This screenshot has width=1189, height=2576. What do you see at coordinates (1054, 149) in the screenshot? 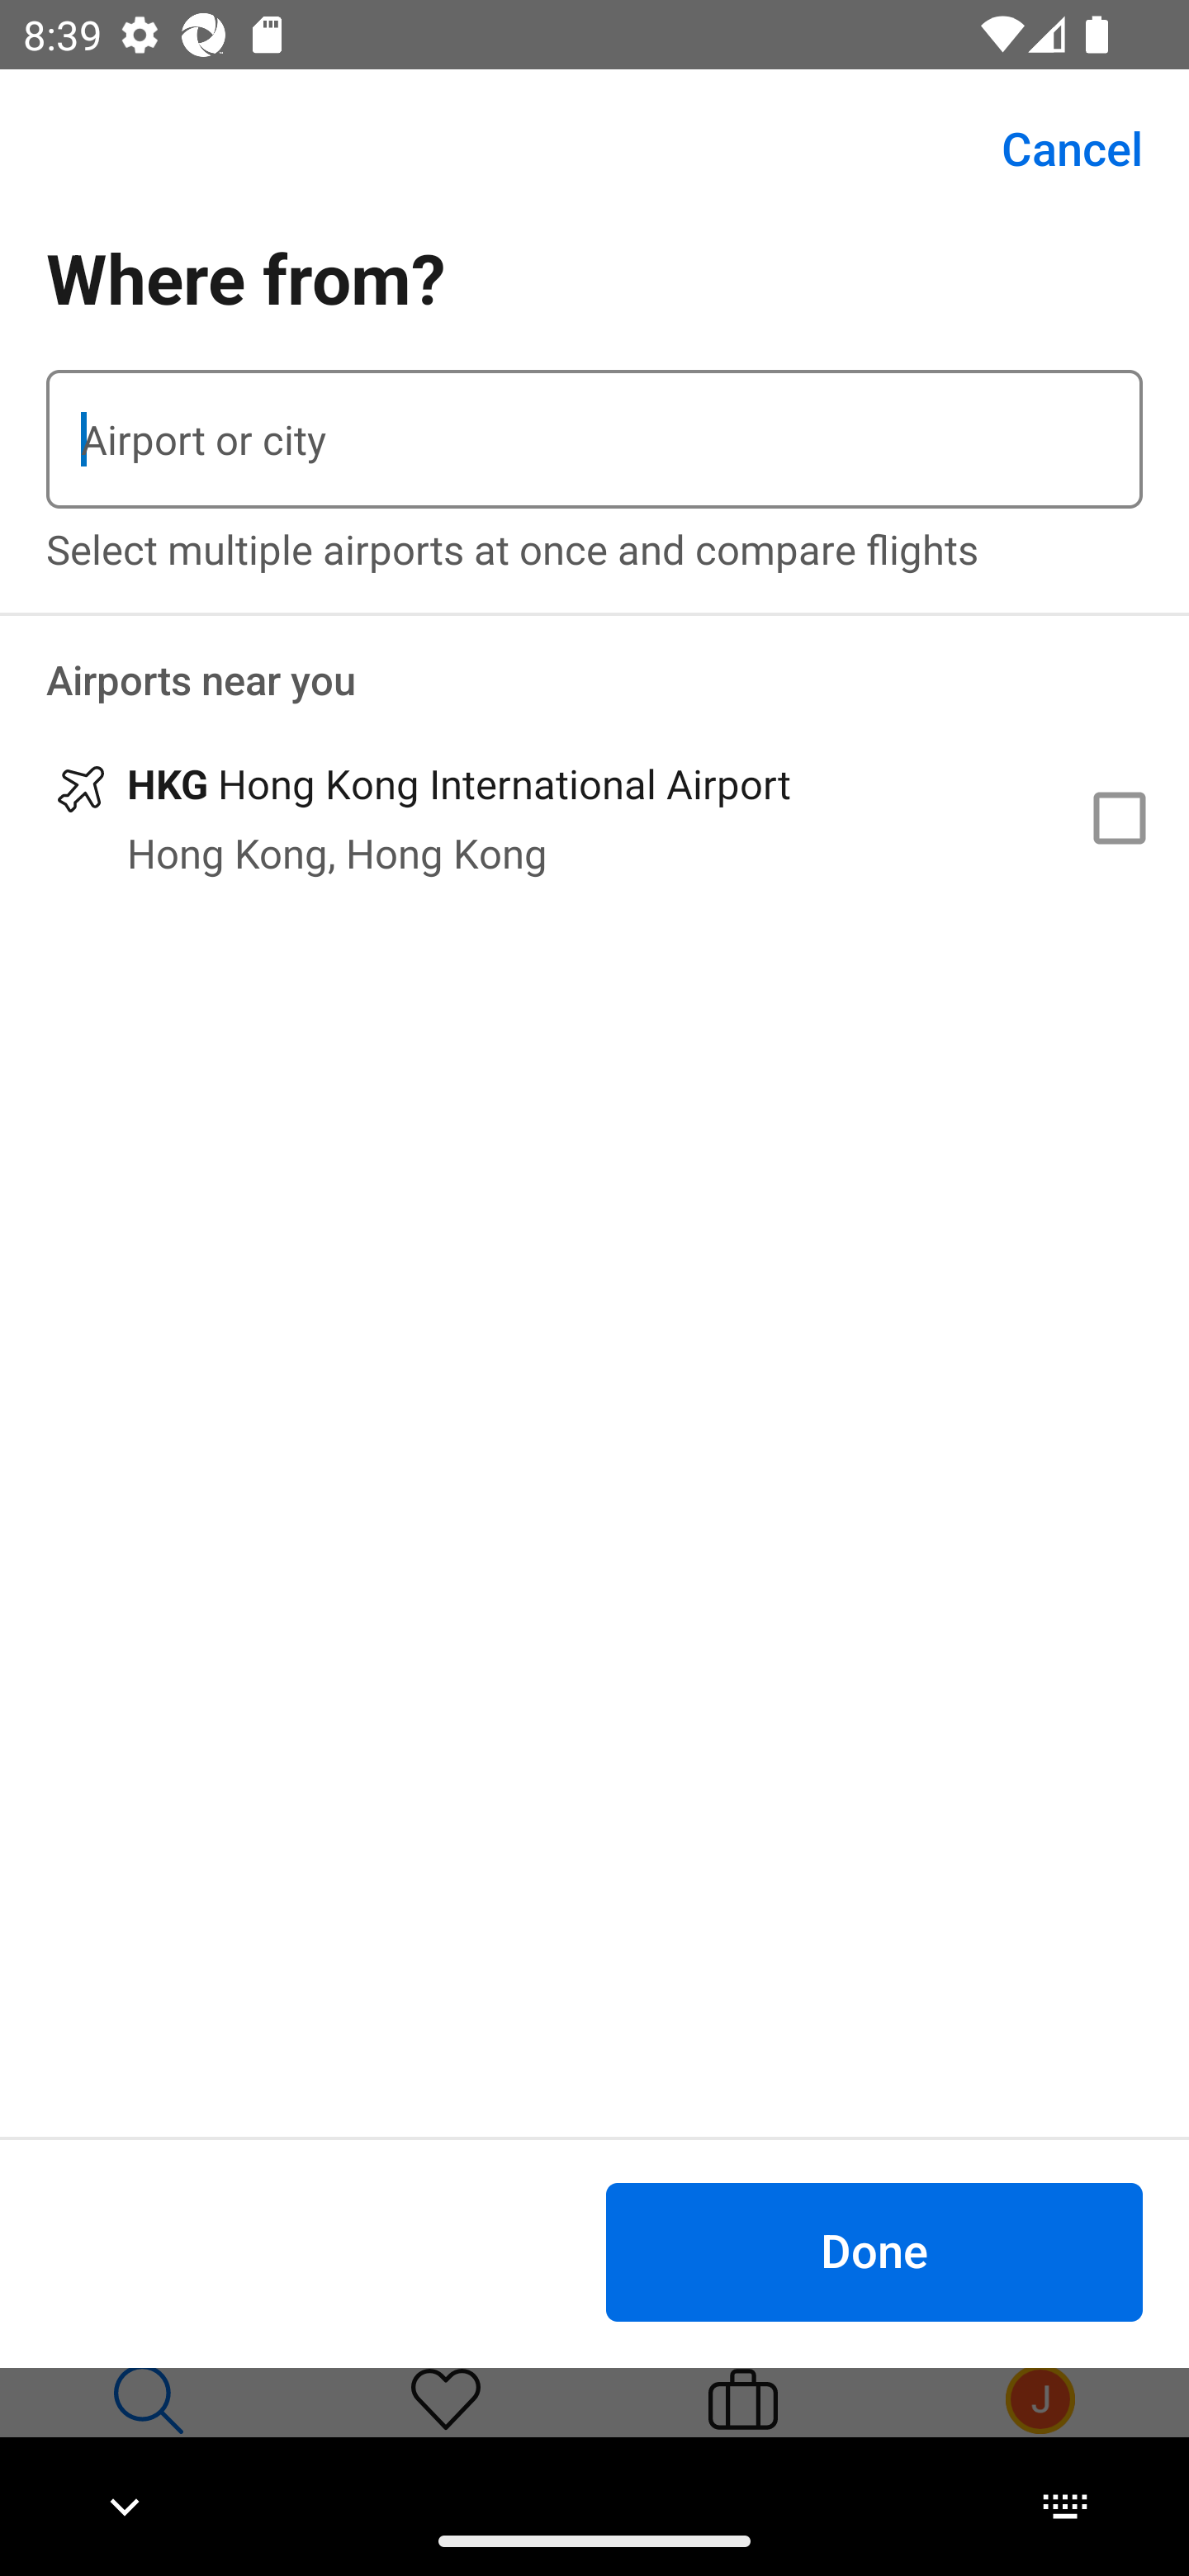
I see `Cancel` at bounding box center [1054, 149].